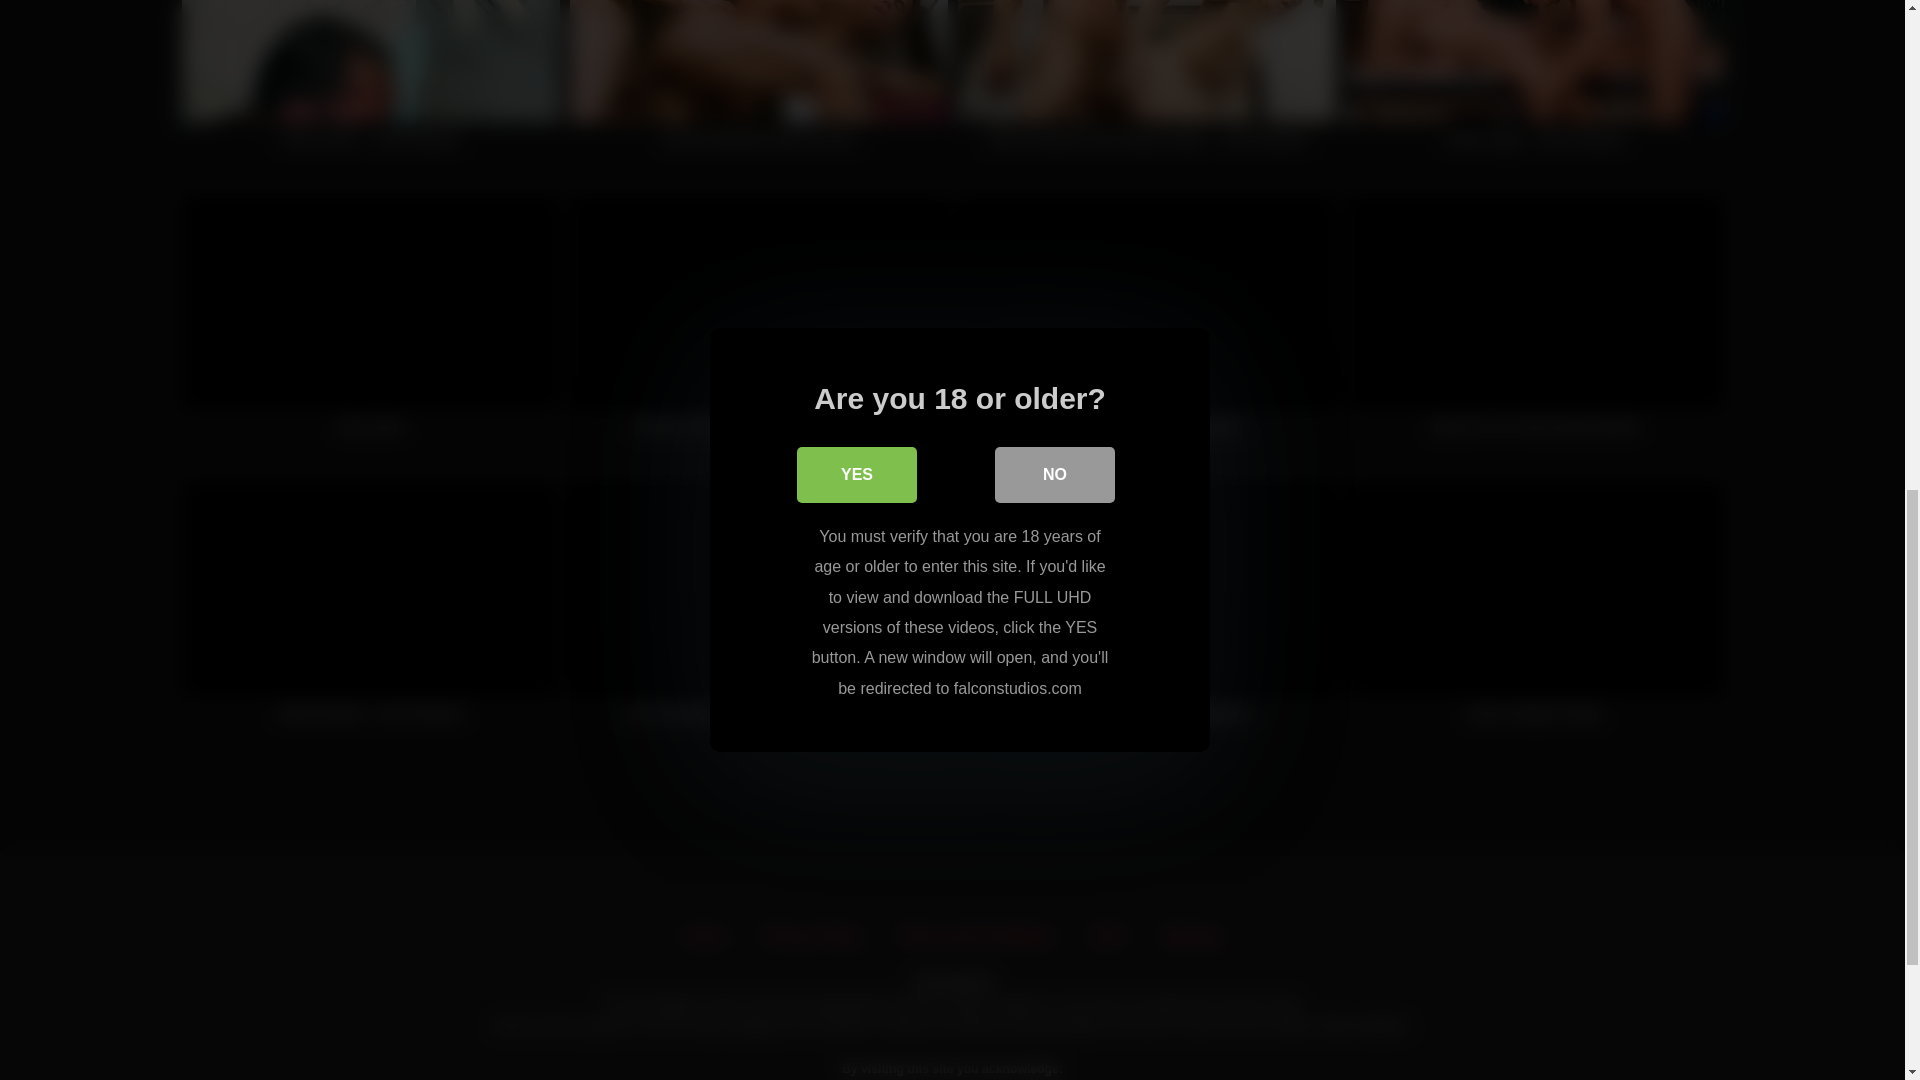  What do you see at coordinates (812, 936) in the screenshot?
I see `Privacy Policy` at bounding box center [812, 936].